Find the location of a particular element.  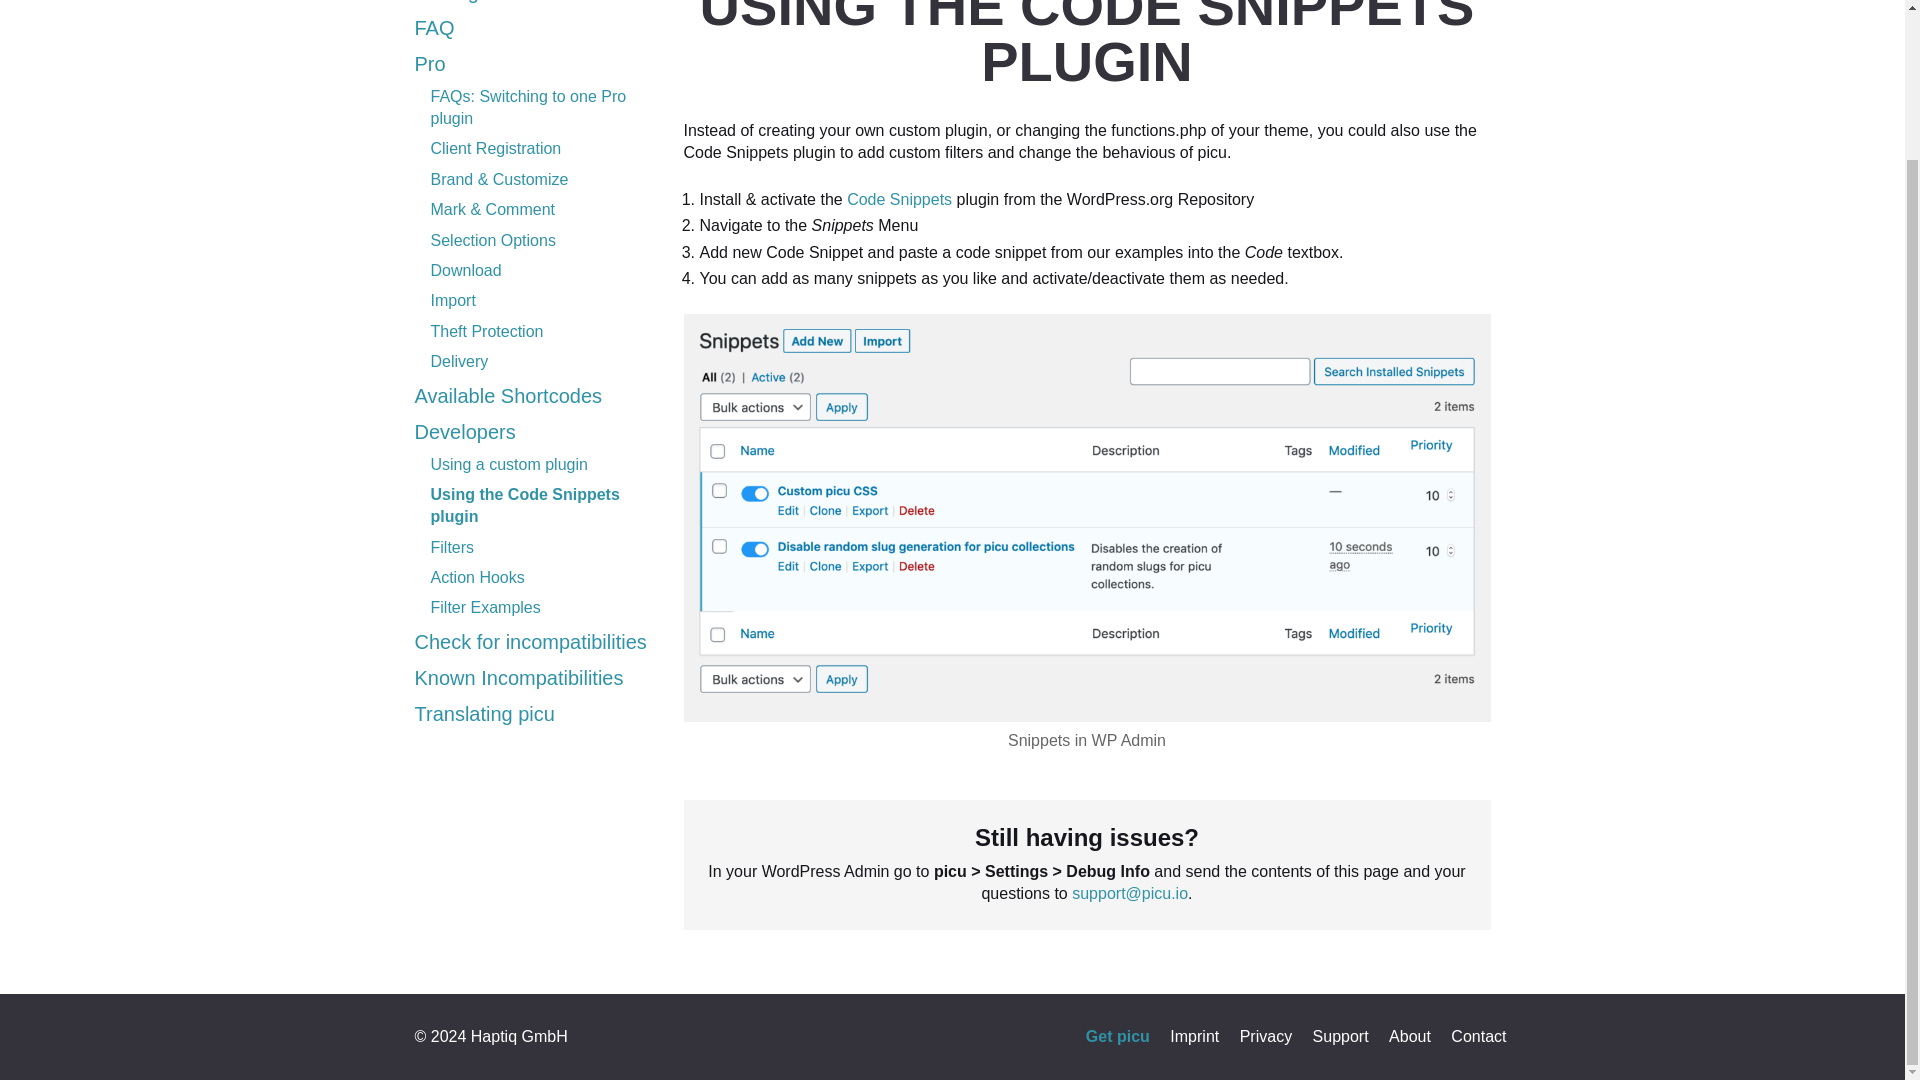

Available Shortcodes is located at coordinates (508, 396).